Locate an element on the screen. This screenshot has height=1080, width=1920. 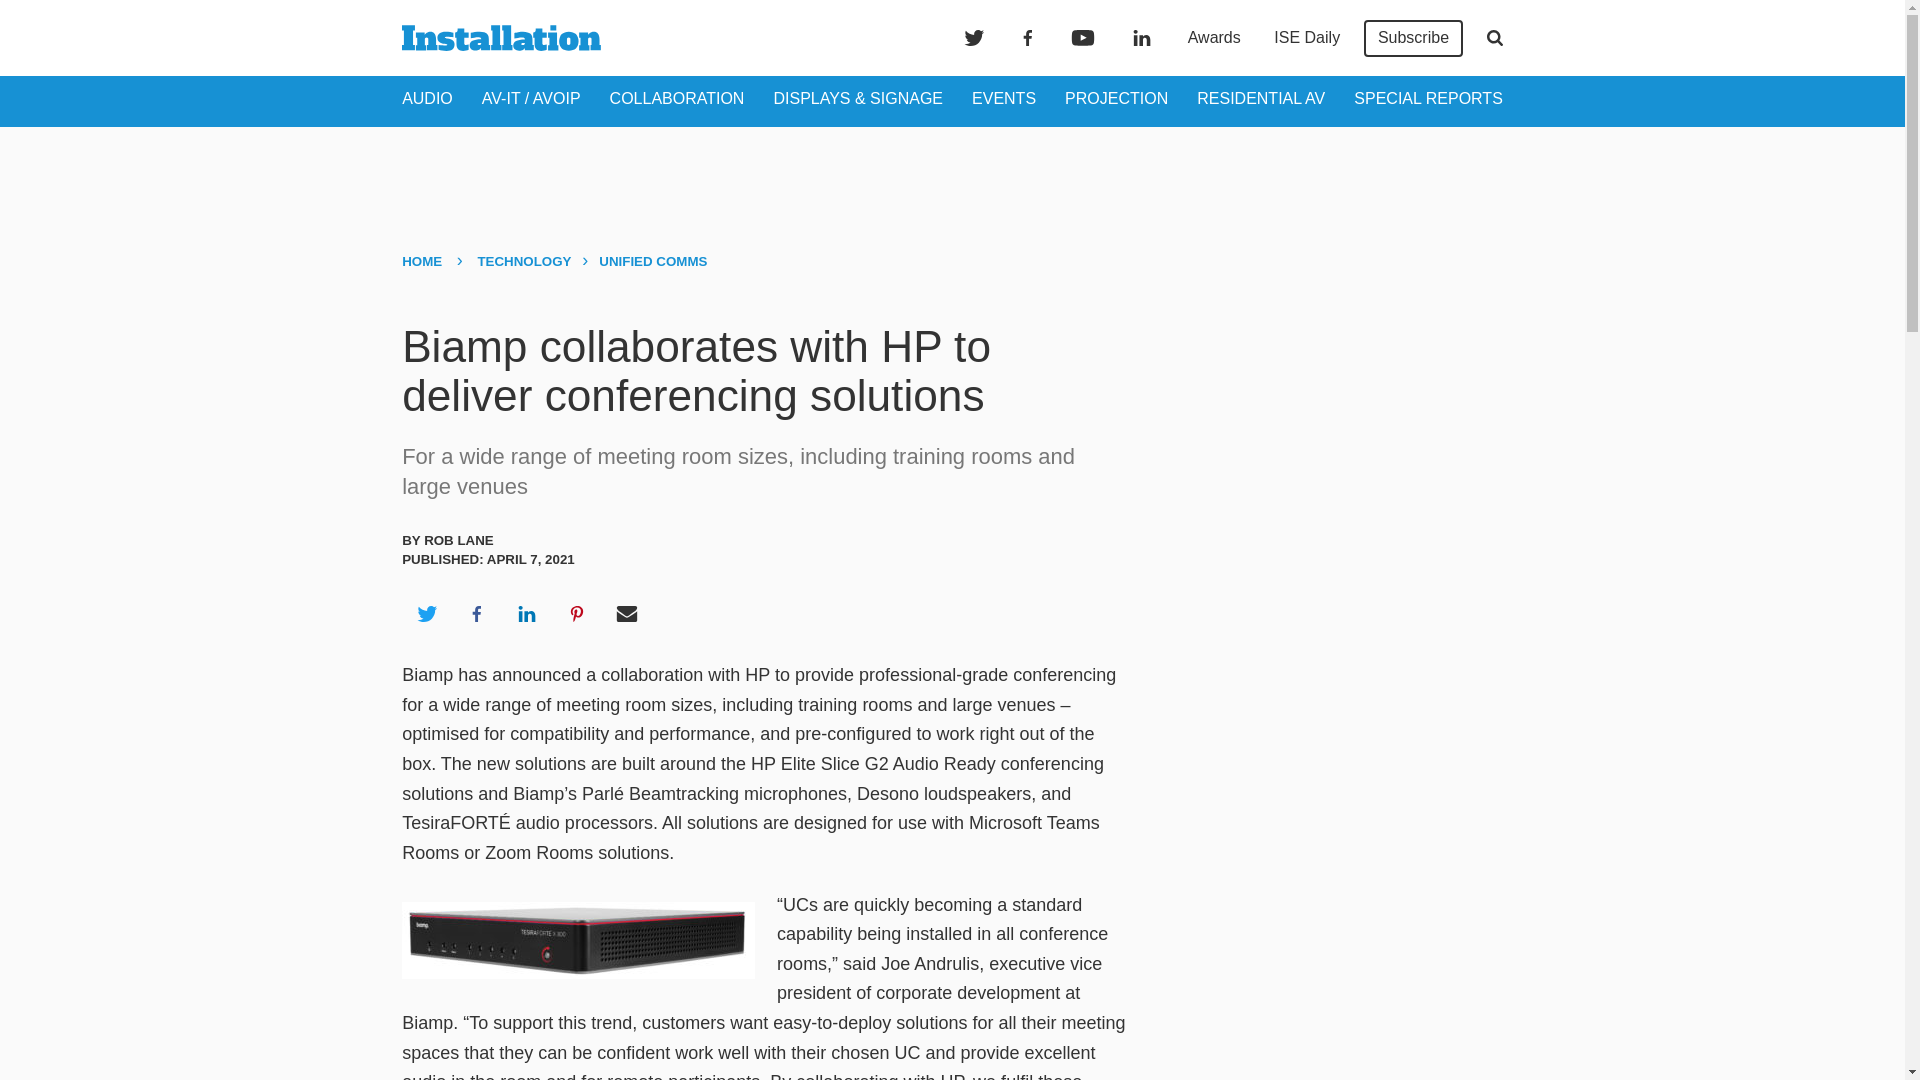
Awards is located at coordinates (1214, 38).